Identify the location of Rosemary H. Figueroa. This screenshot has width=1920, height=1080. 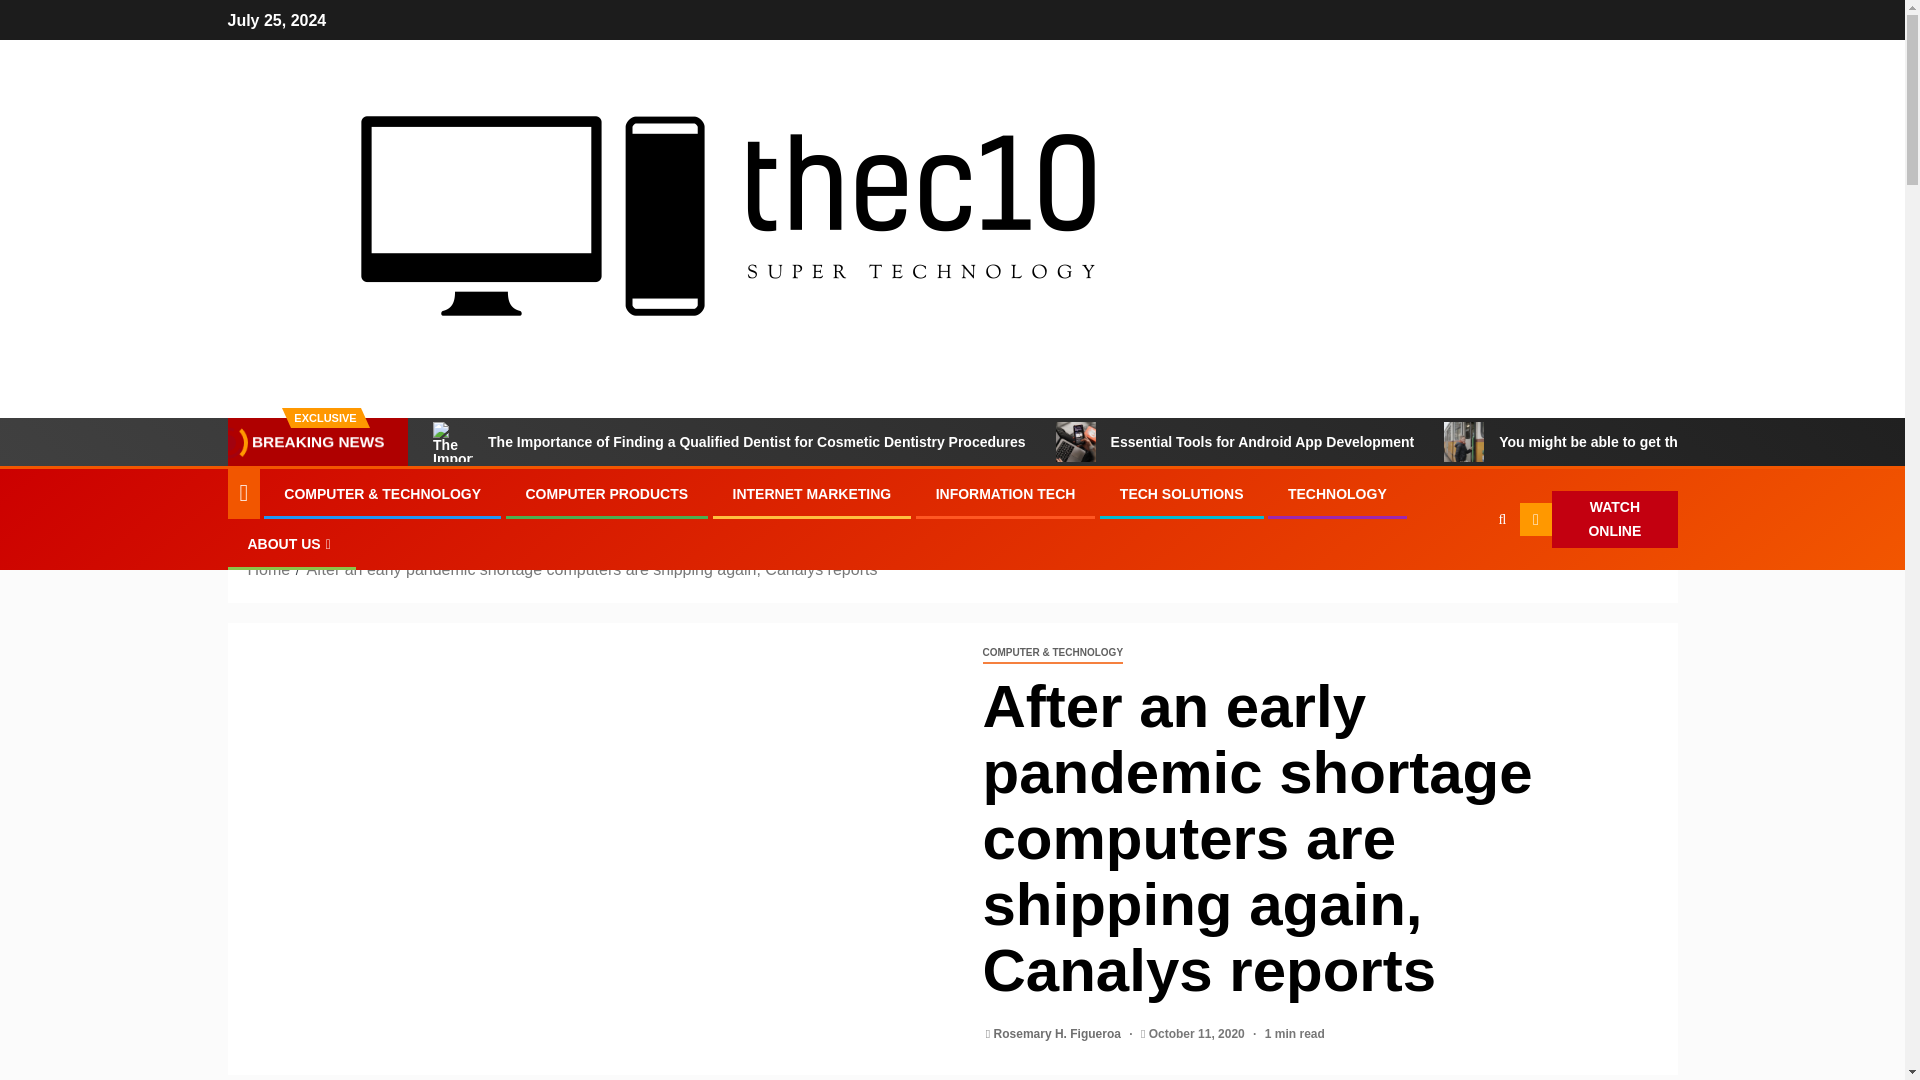
(1060, 1034).